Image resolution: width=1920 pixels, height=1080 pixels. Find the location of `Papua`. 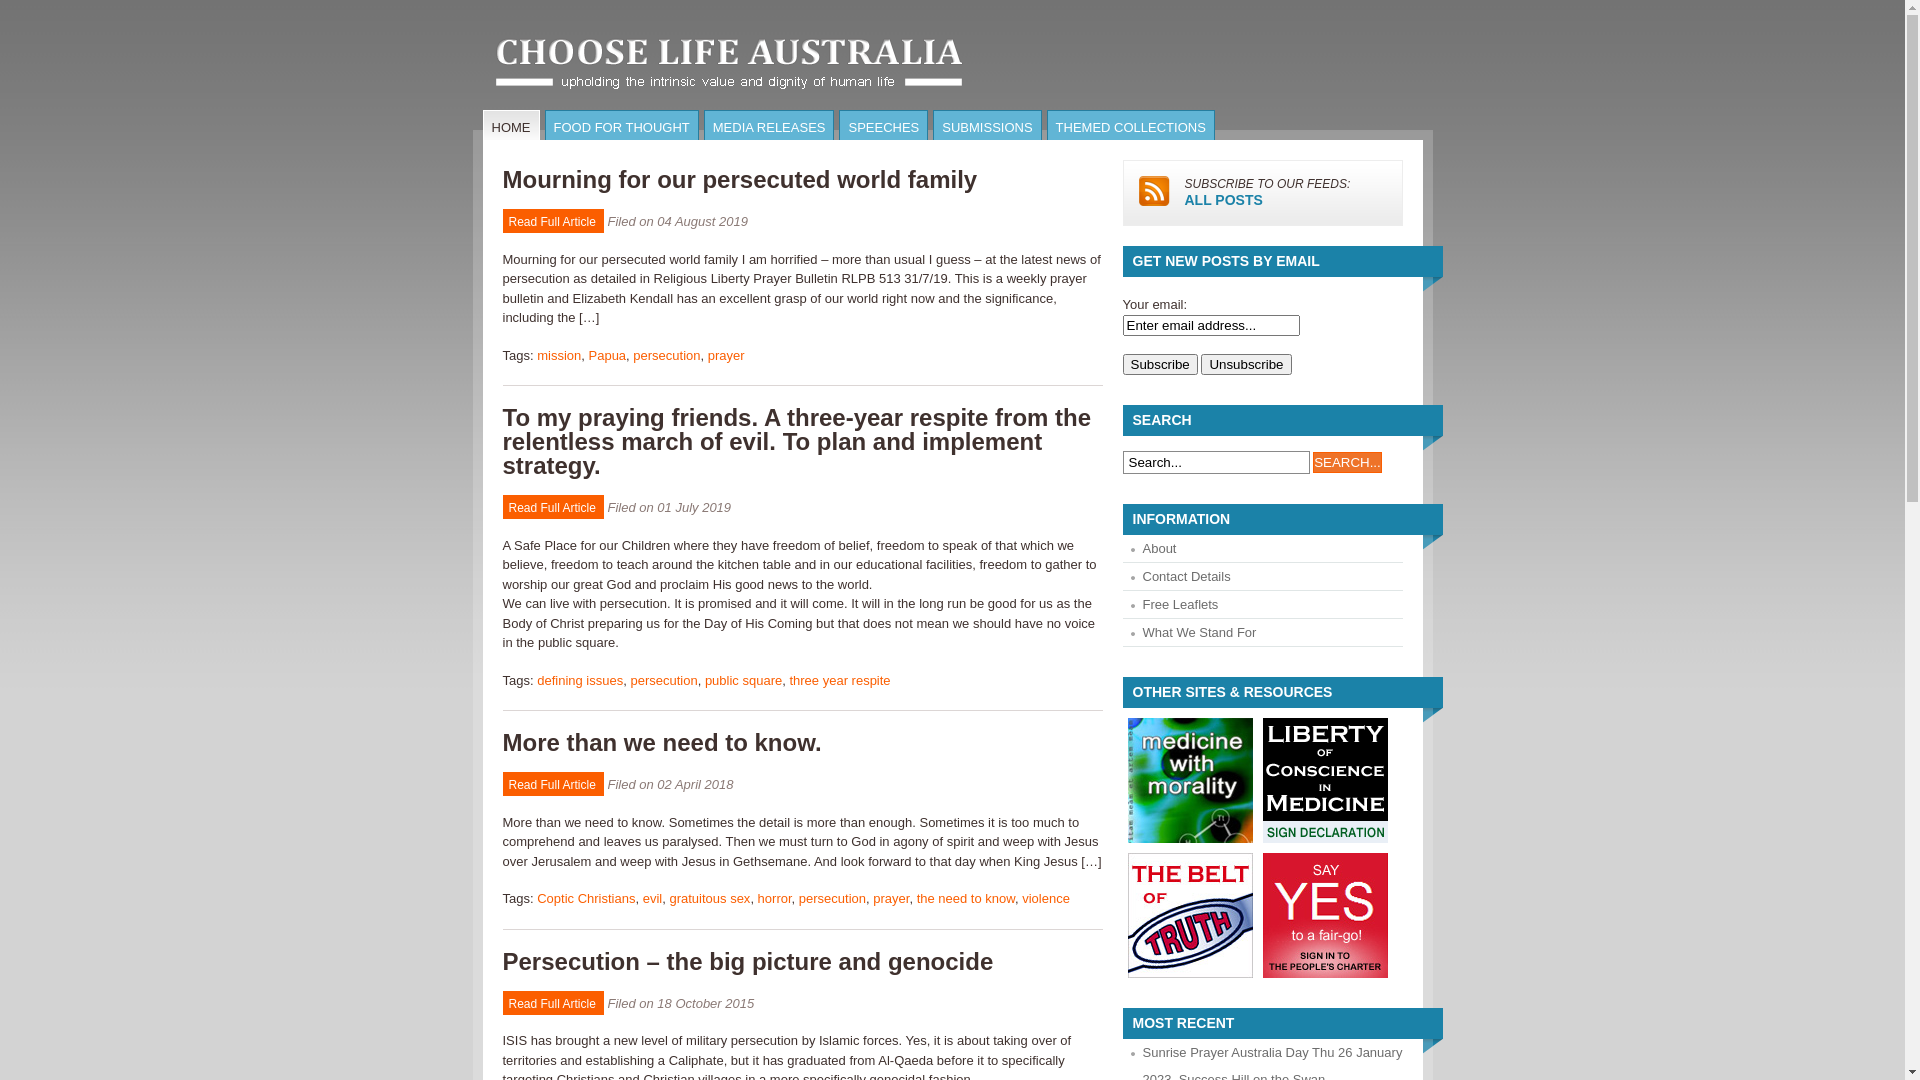

Papua is located at coordinates (607, 356).